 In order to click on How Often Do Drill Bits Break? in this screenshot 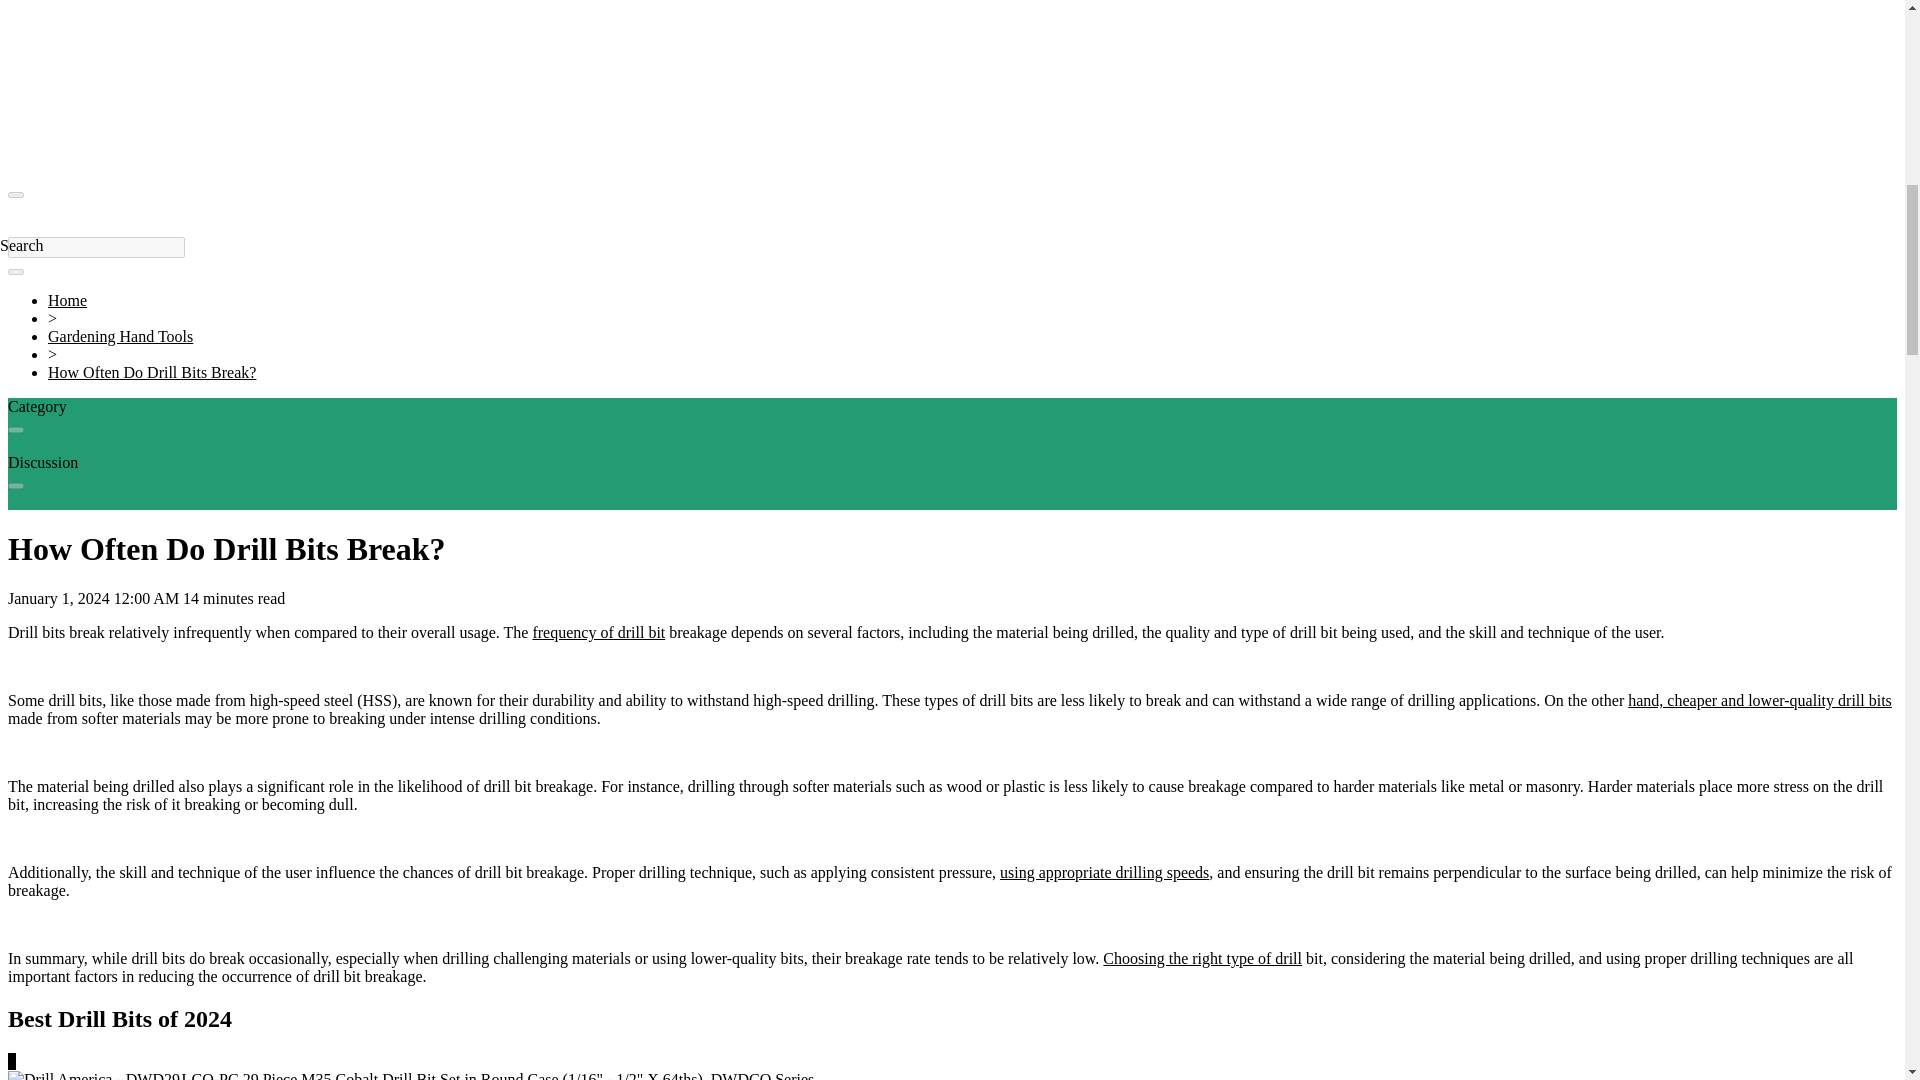, I will do `click(152, 372)`.